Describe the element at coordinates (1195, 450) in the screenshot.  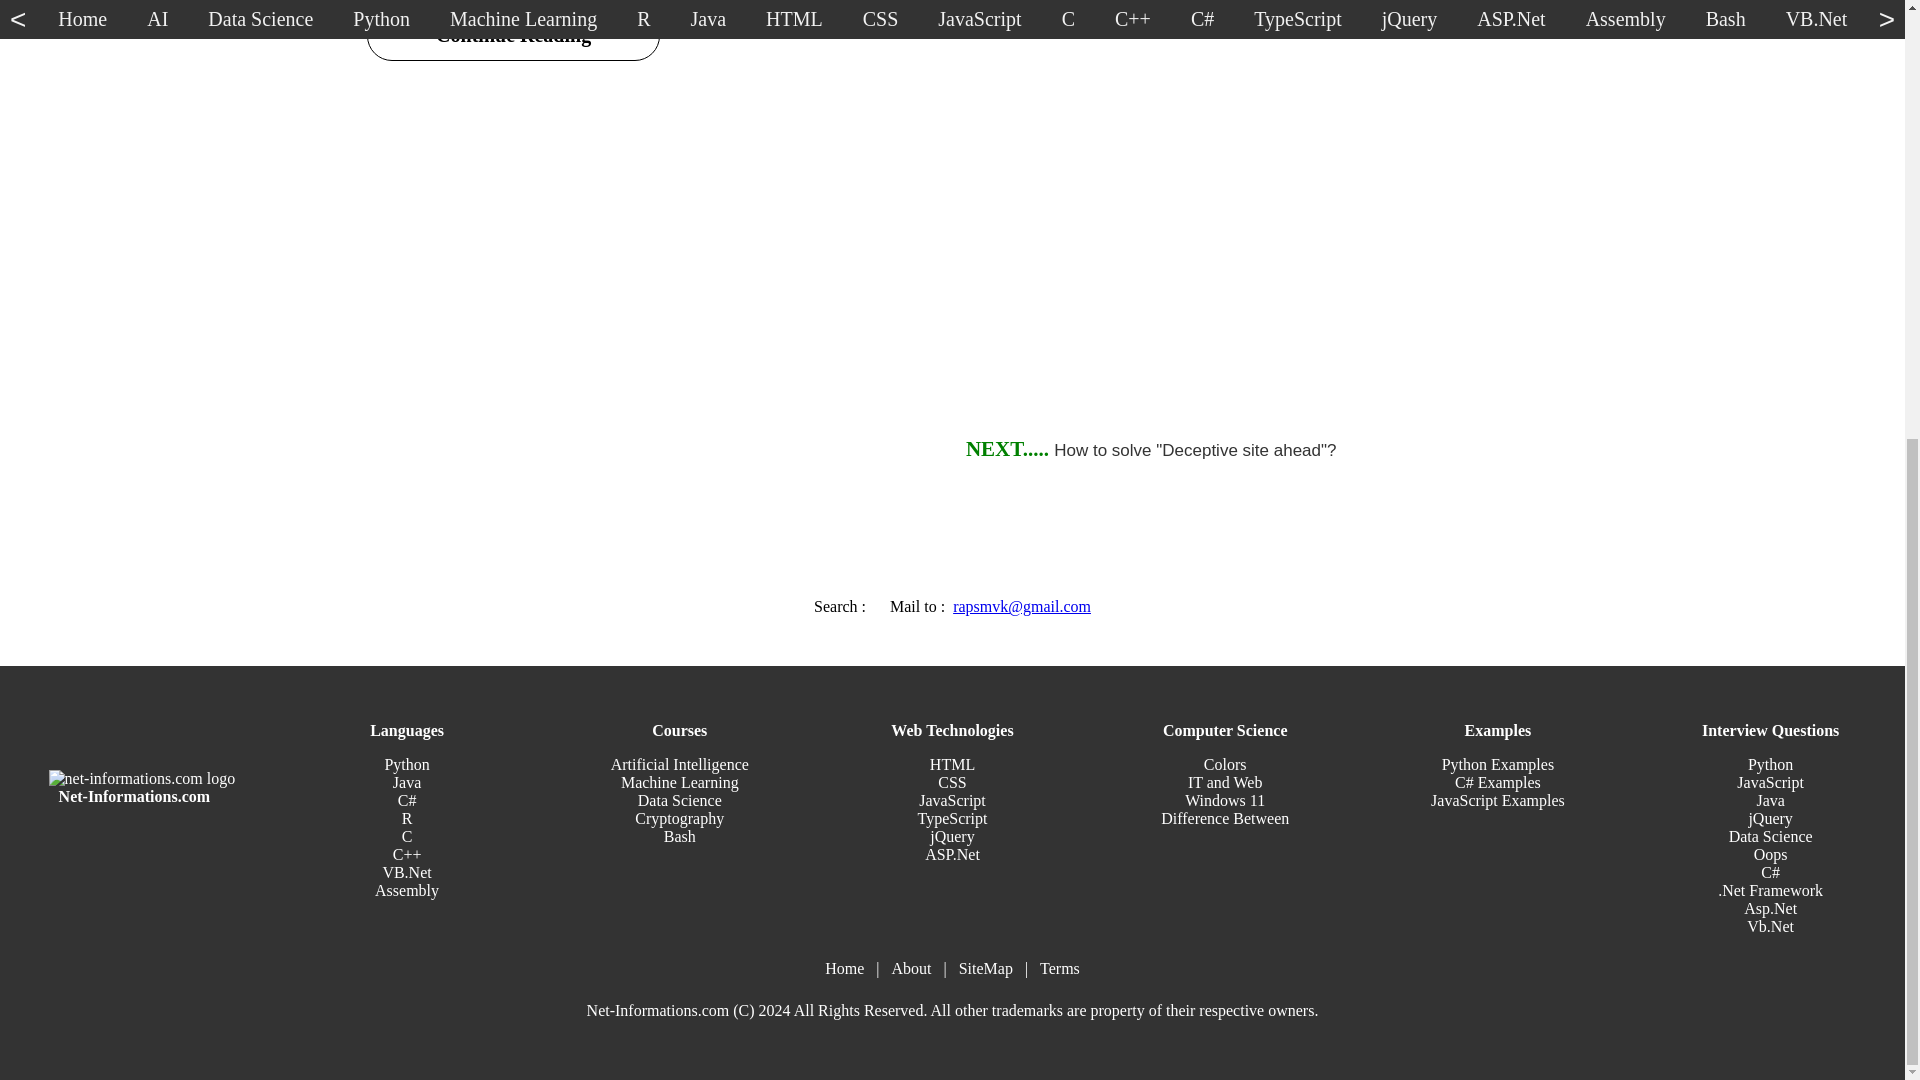
I see `How to solve "Deceptive site ahead"?` at that location.